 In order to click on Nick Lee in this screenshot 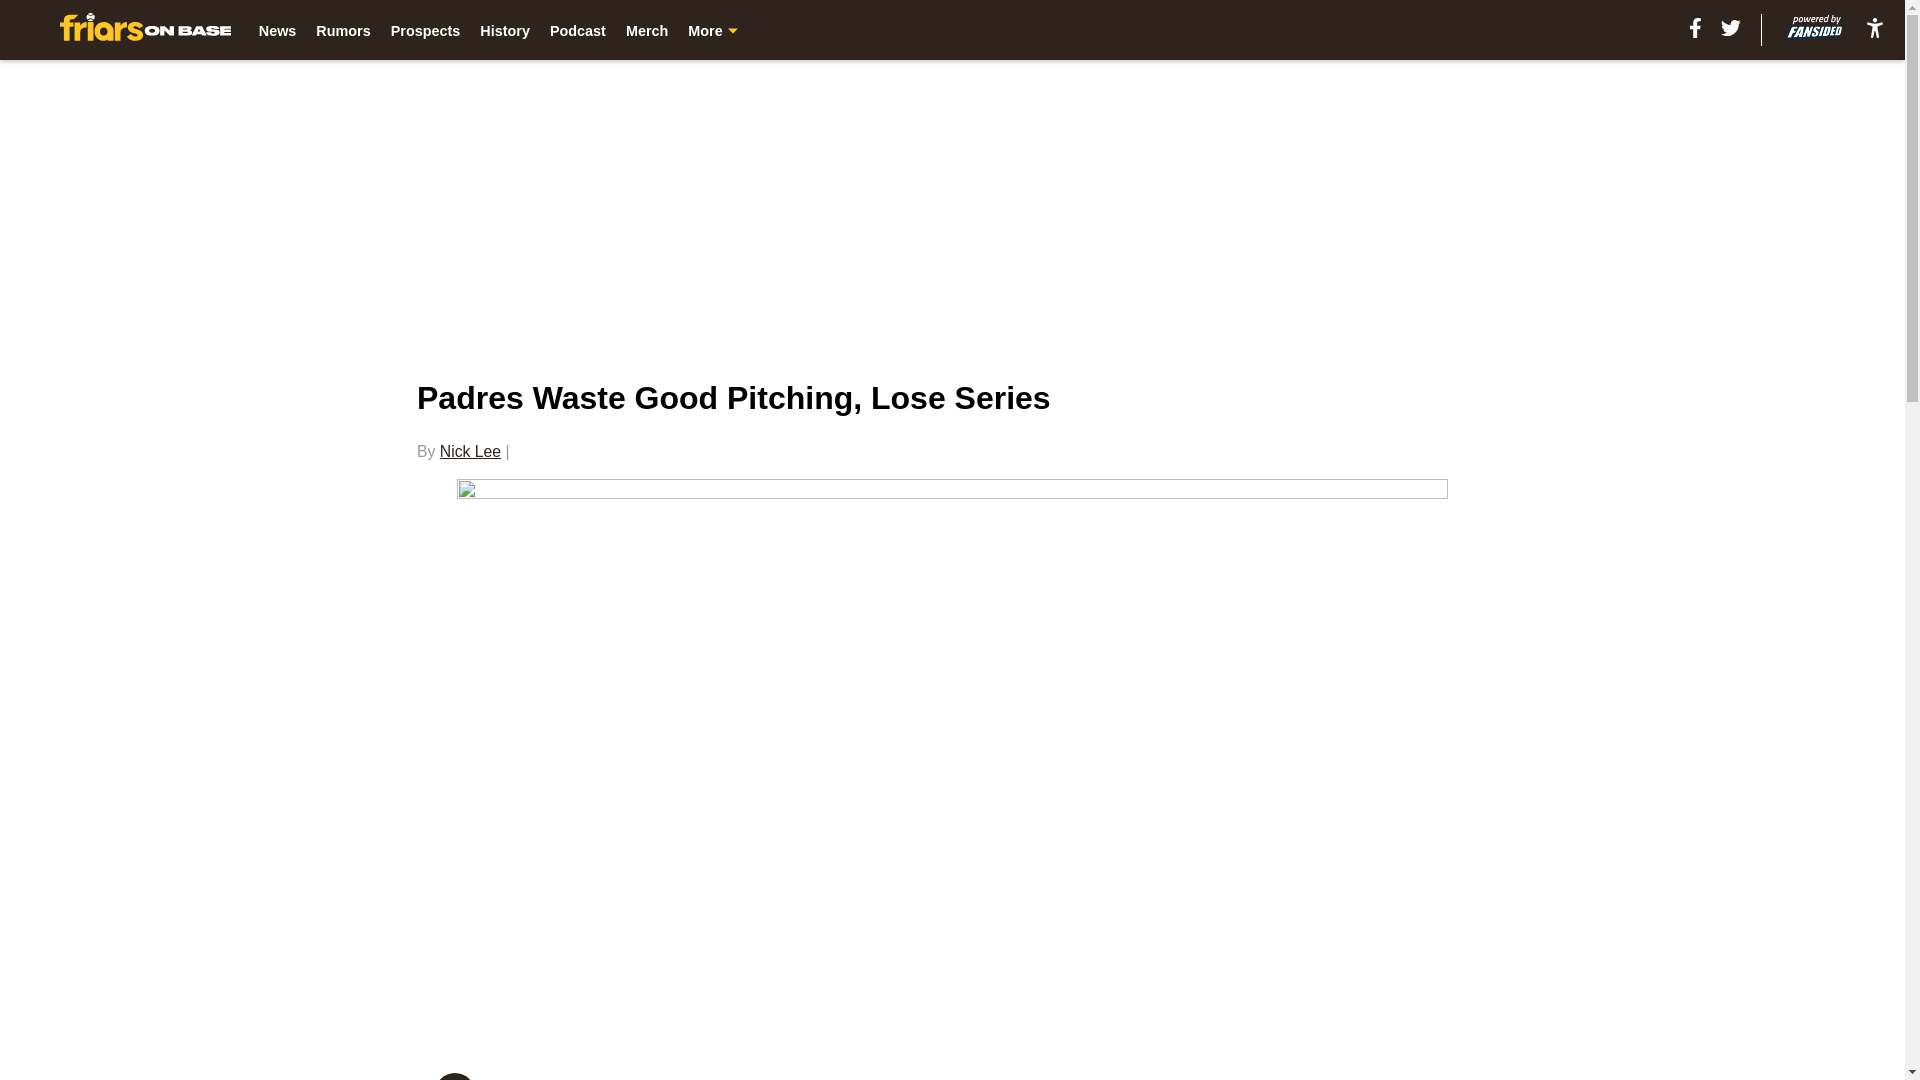, I will do `click(470, 451)`.